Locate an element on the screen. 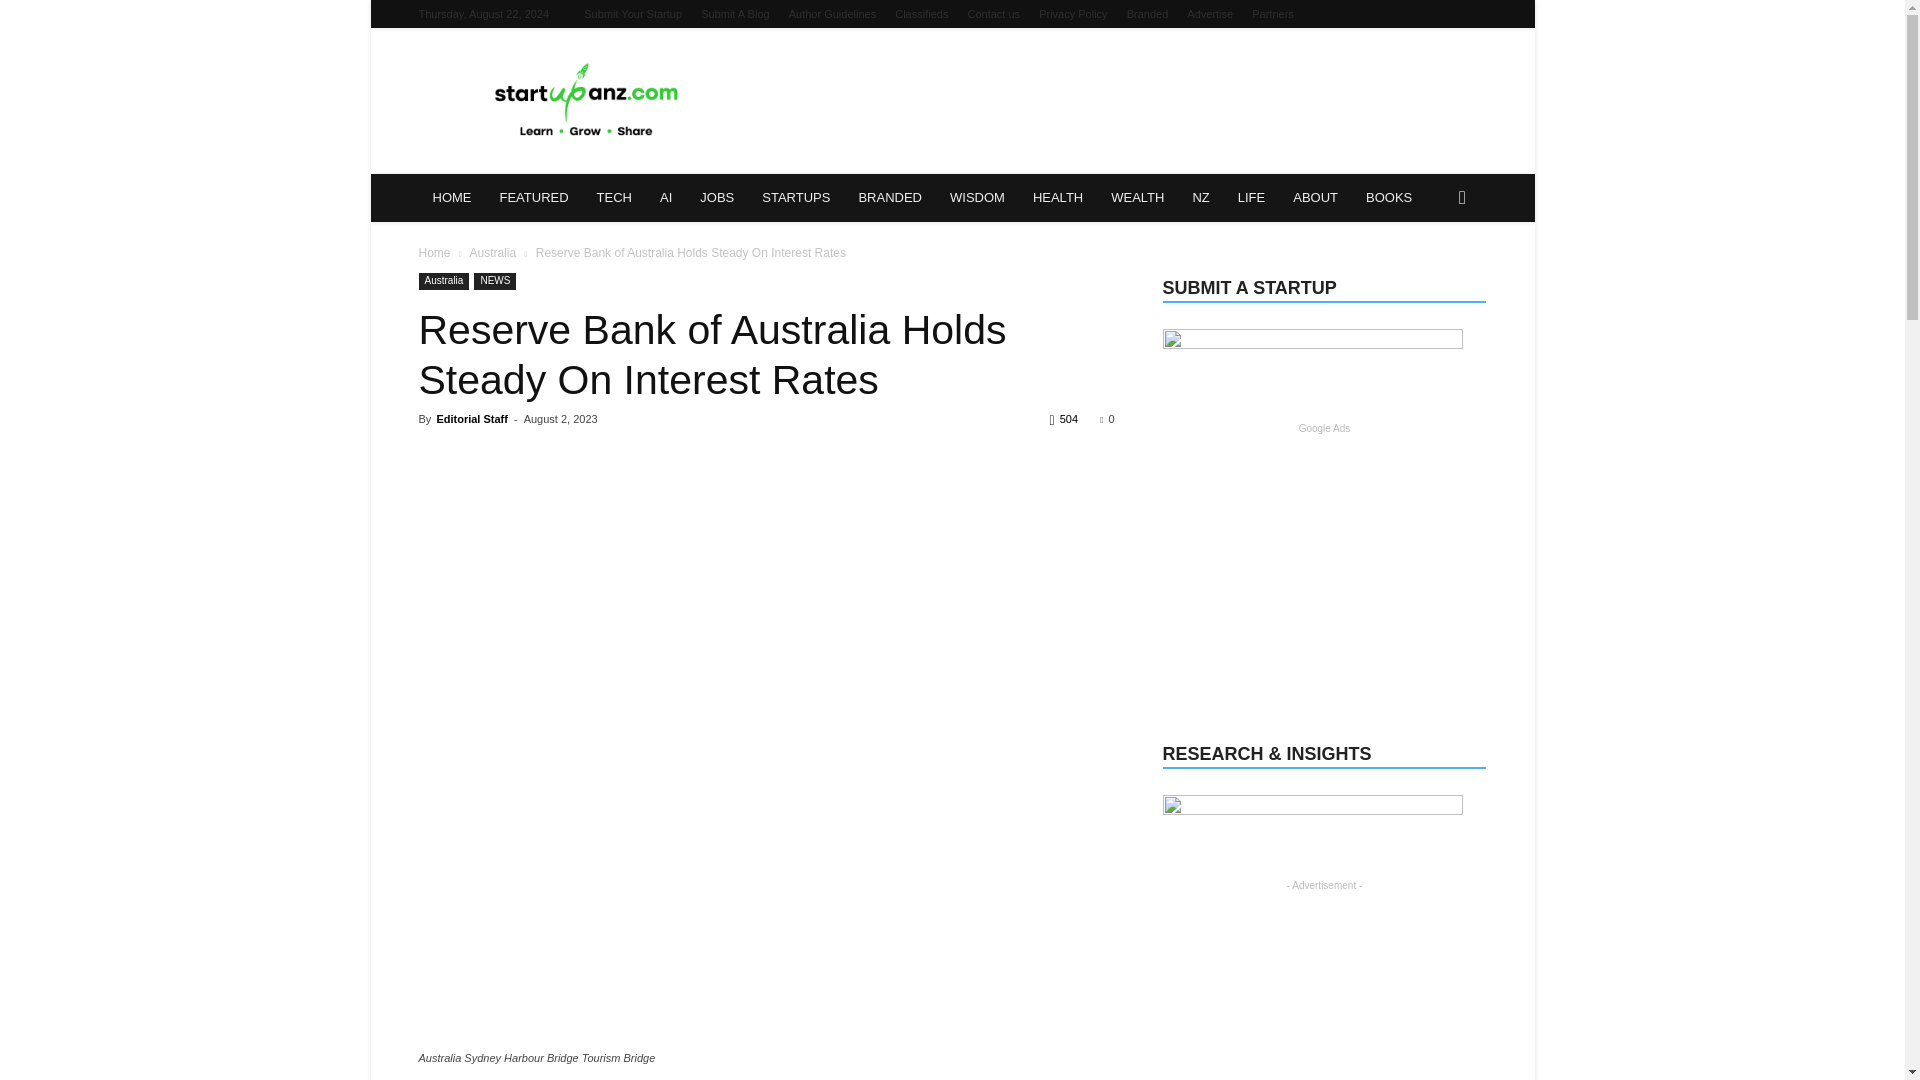 The width and height of the screenshot is (1920, 1080). Contact us is located at coordinates (993, 14).